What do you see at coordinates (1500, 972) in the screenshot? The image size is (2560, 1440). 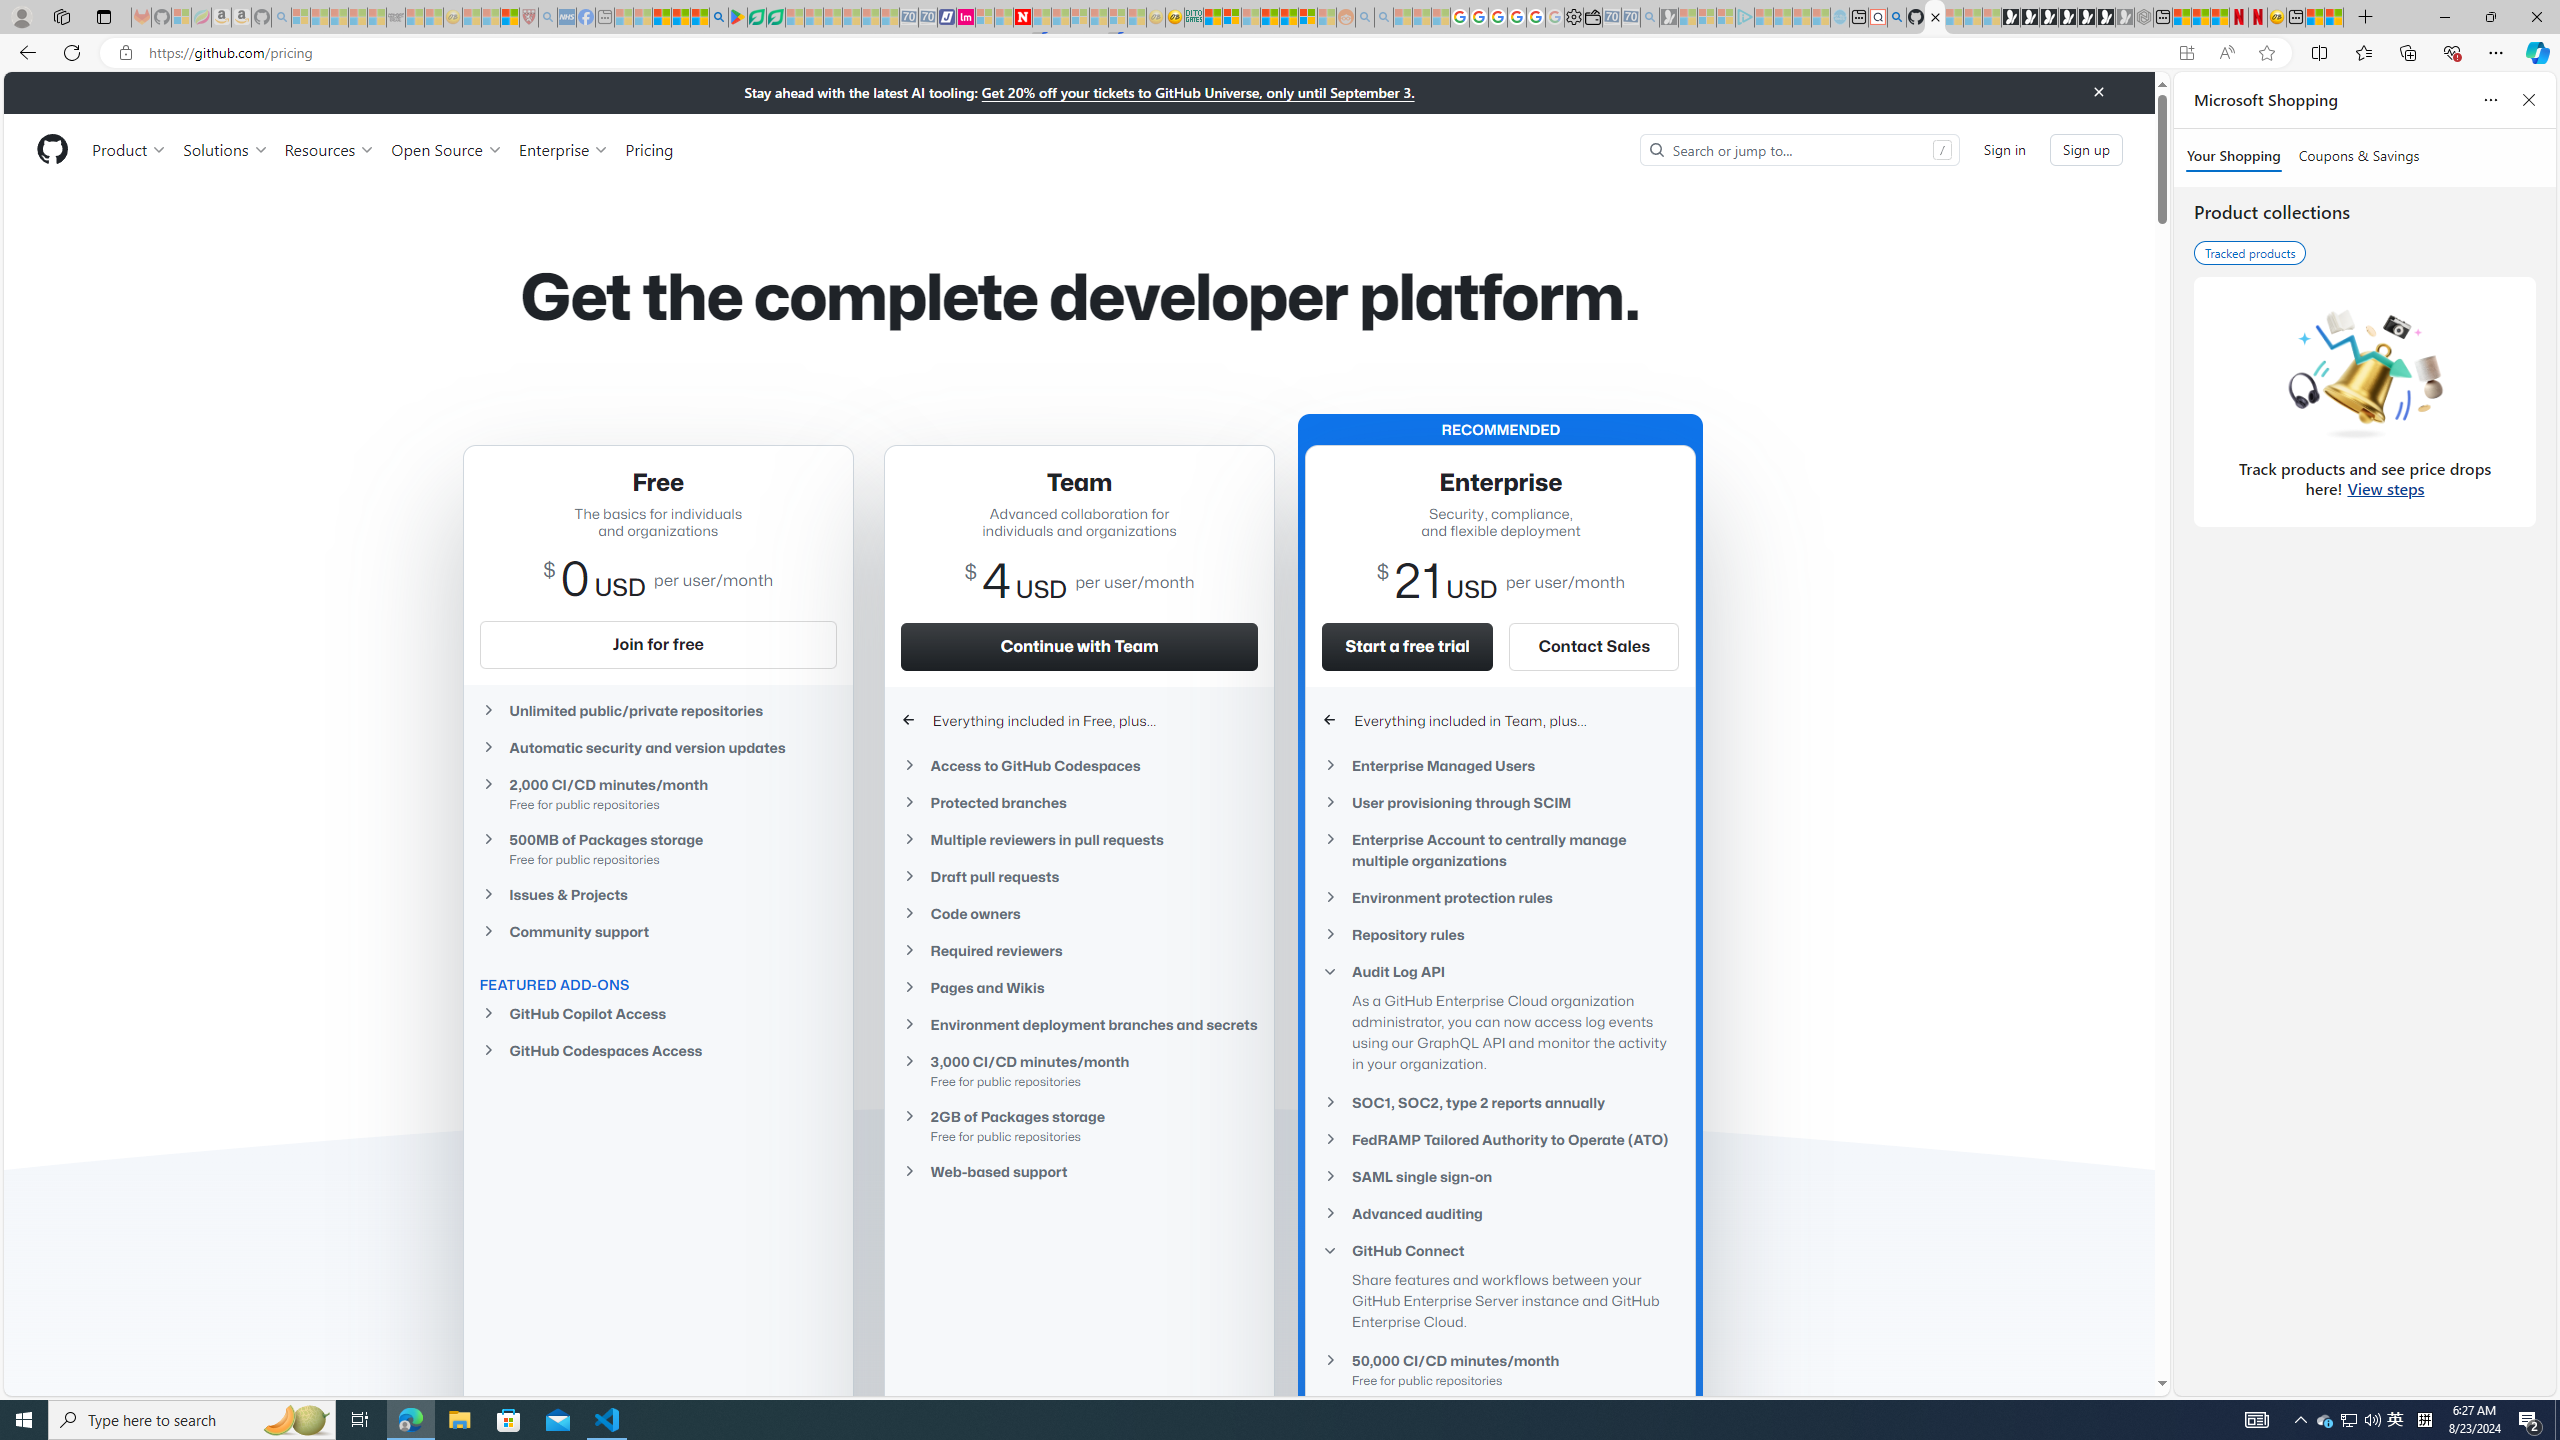 I see `Audit Log API` at bounding box center [1500, 972].